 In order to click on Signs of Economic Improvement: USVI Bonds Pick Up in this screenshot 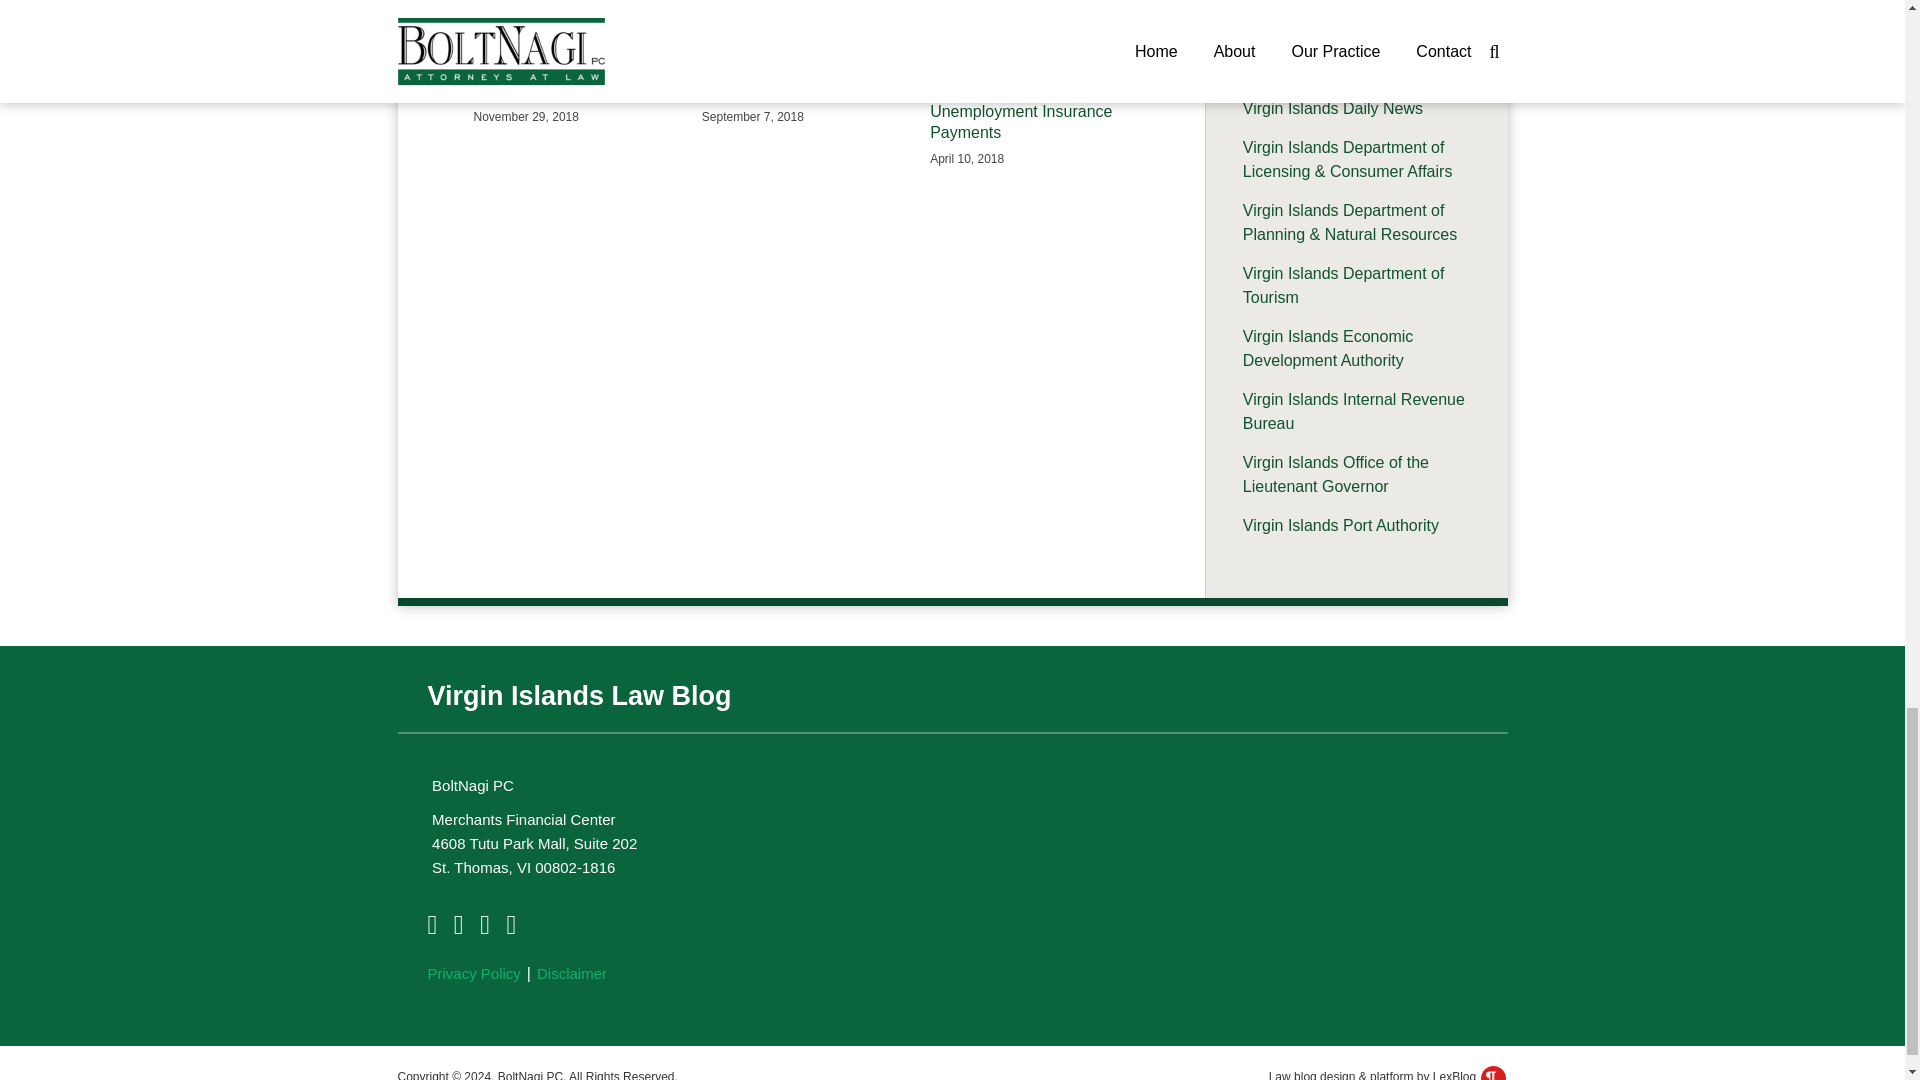, I will do `click(573, 70)`.